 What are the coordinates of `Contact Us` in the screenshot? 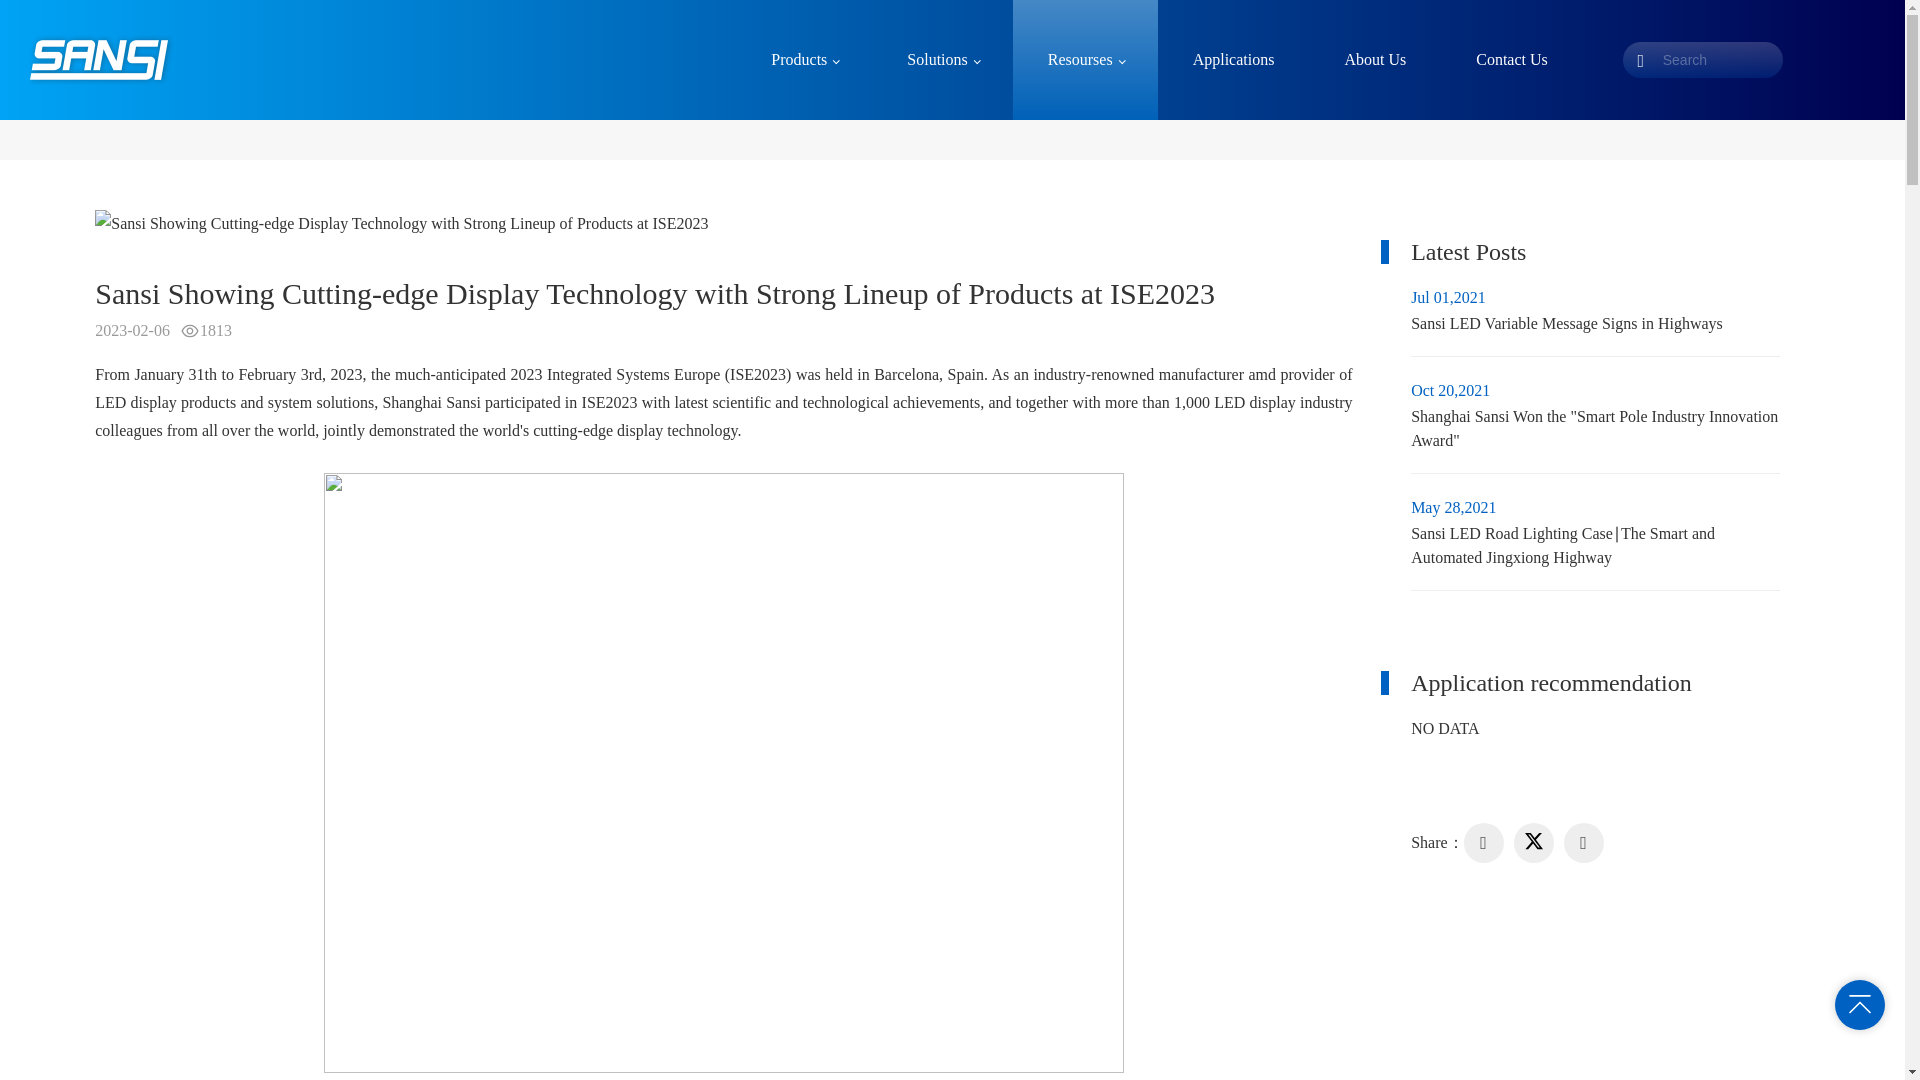 It's located at (1595, 320).